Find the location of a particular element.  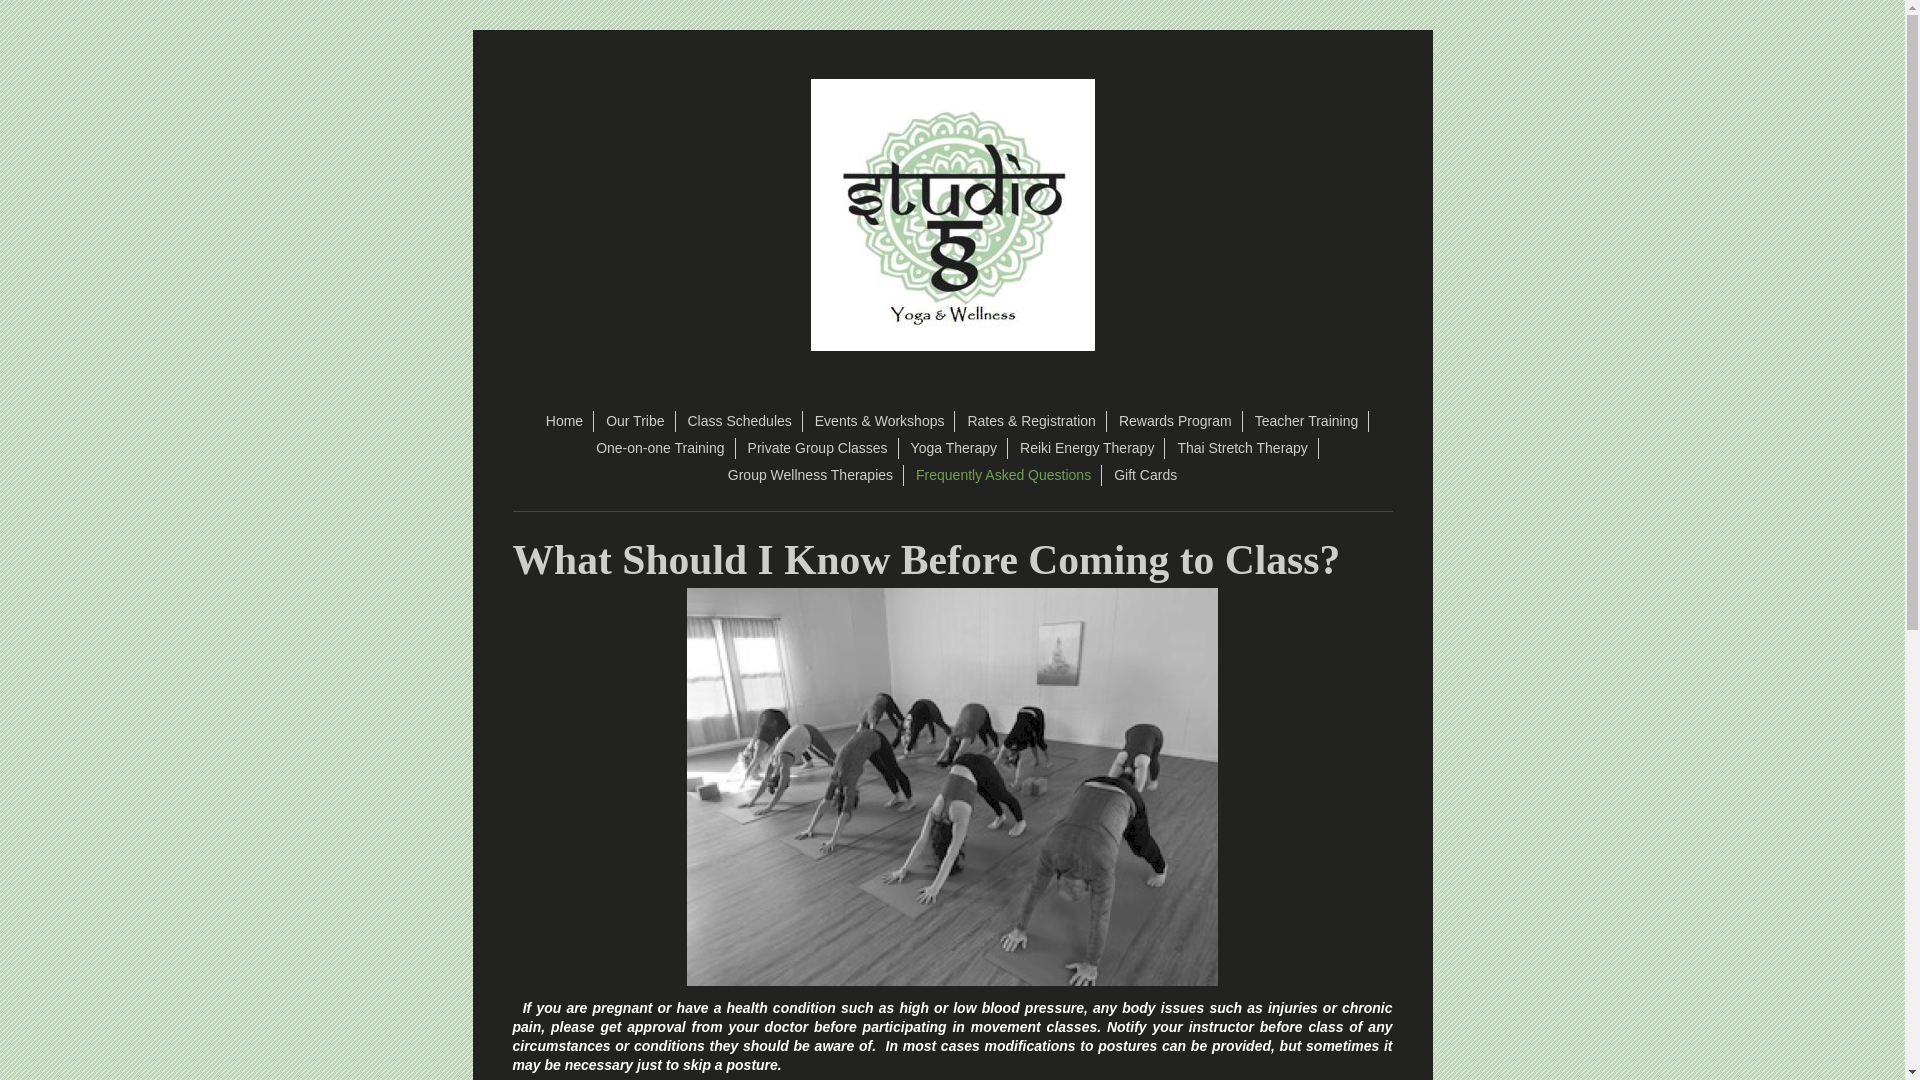

Group Wellness Therapies is located at coordinates (811, 476).